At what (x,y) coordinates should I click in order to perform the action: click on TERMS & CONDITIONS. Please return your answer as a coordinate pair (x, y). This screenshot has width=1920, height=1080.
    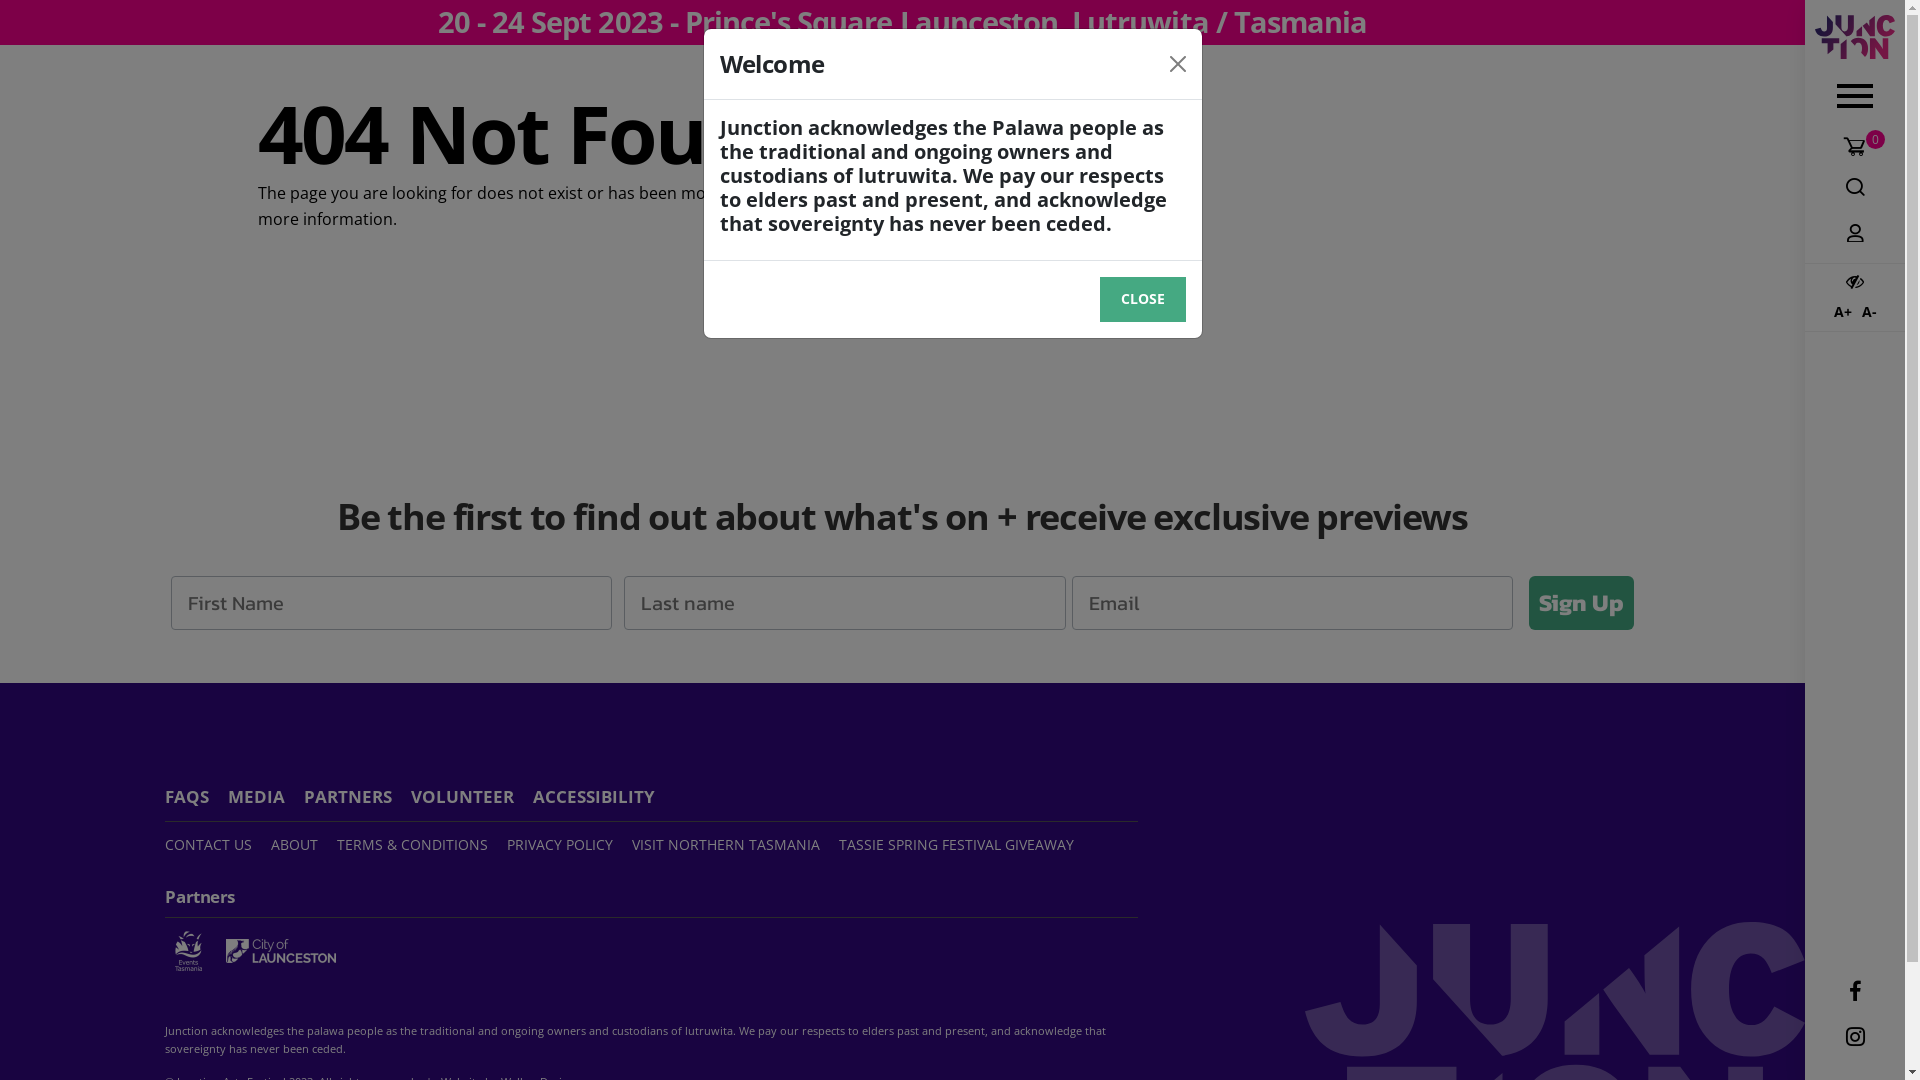
    Looking at the image, I should click on (420, 844).